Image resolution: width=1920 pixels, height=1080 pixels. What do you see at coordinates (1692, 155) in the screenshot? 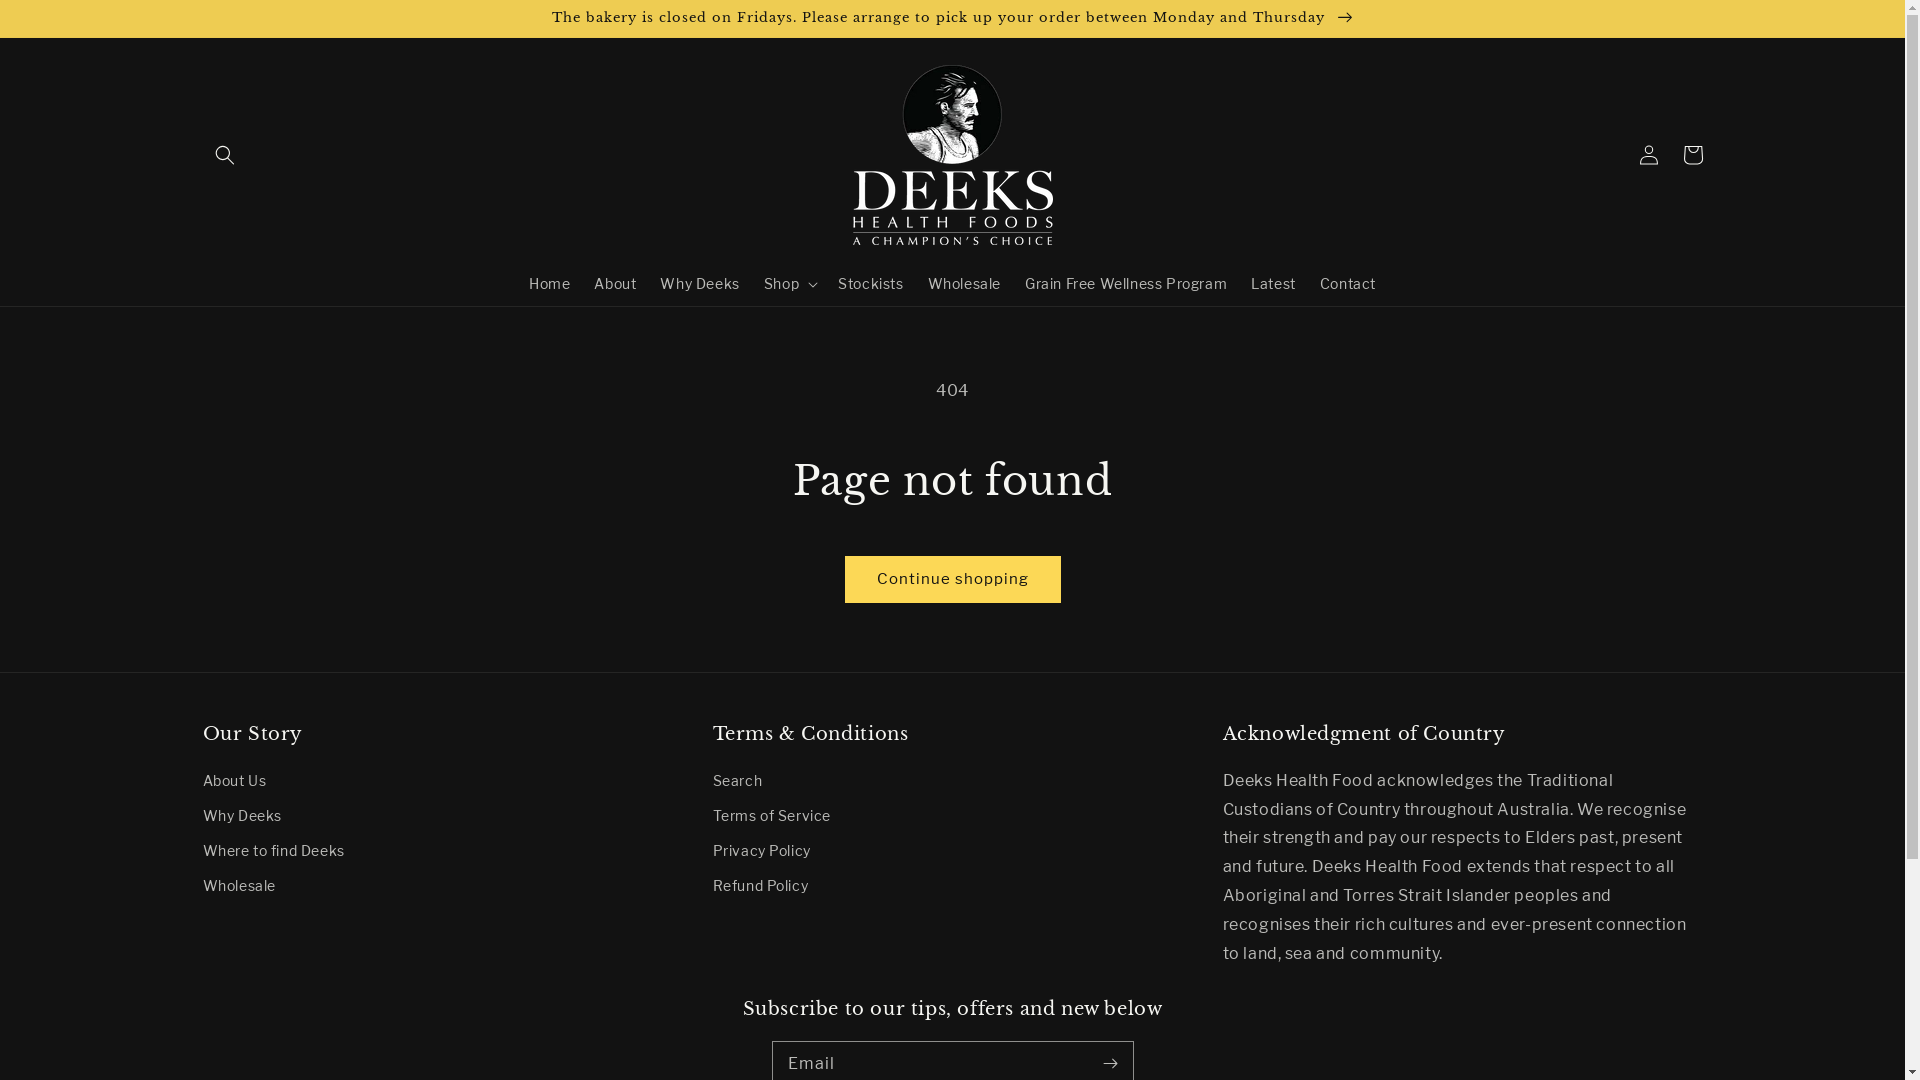
I see `Cart` at bounding box center [1692, 155].